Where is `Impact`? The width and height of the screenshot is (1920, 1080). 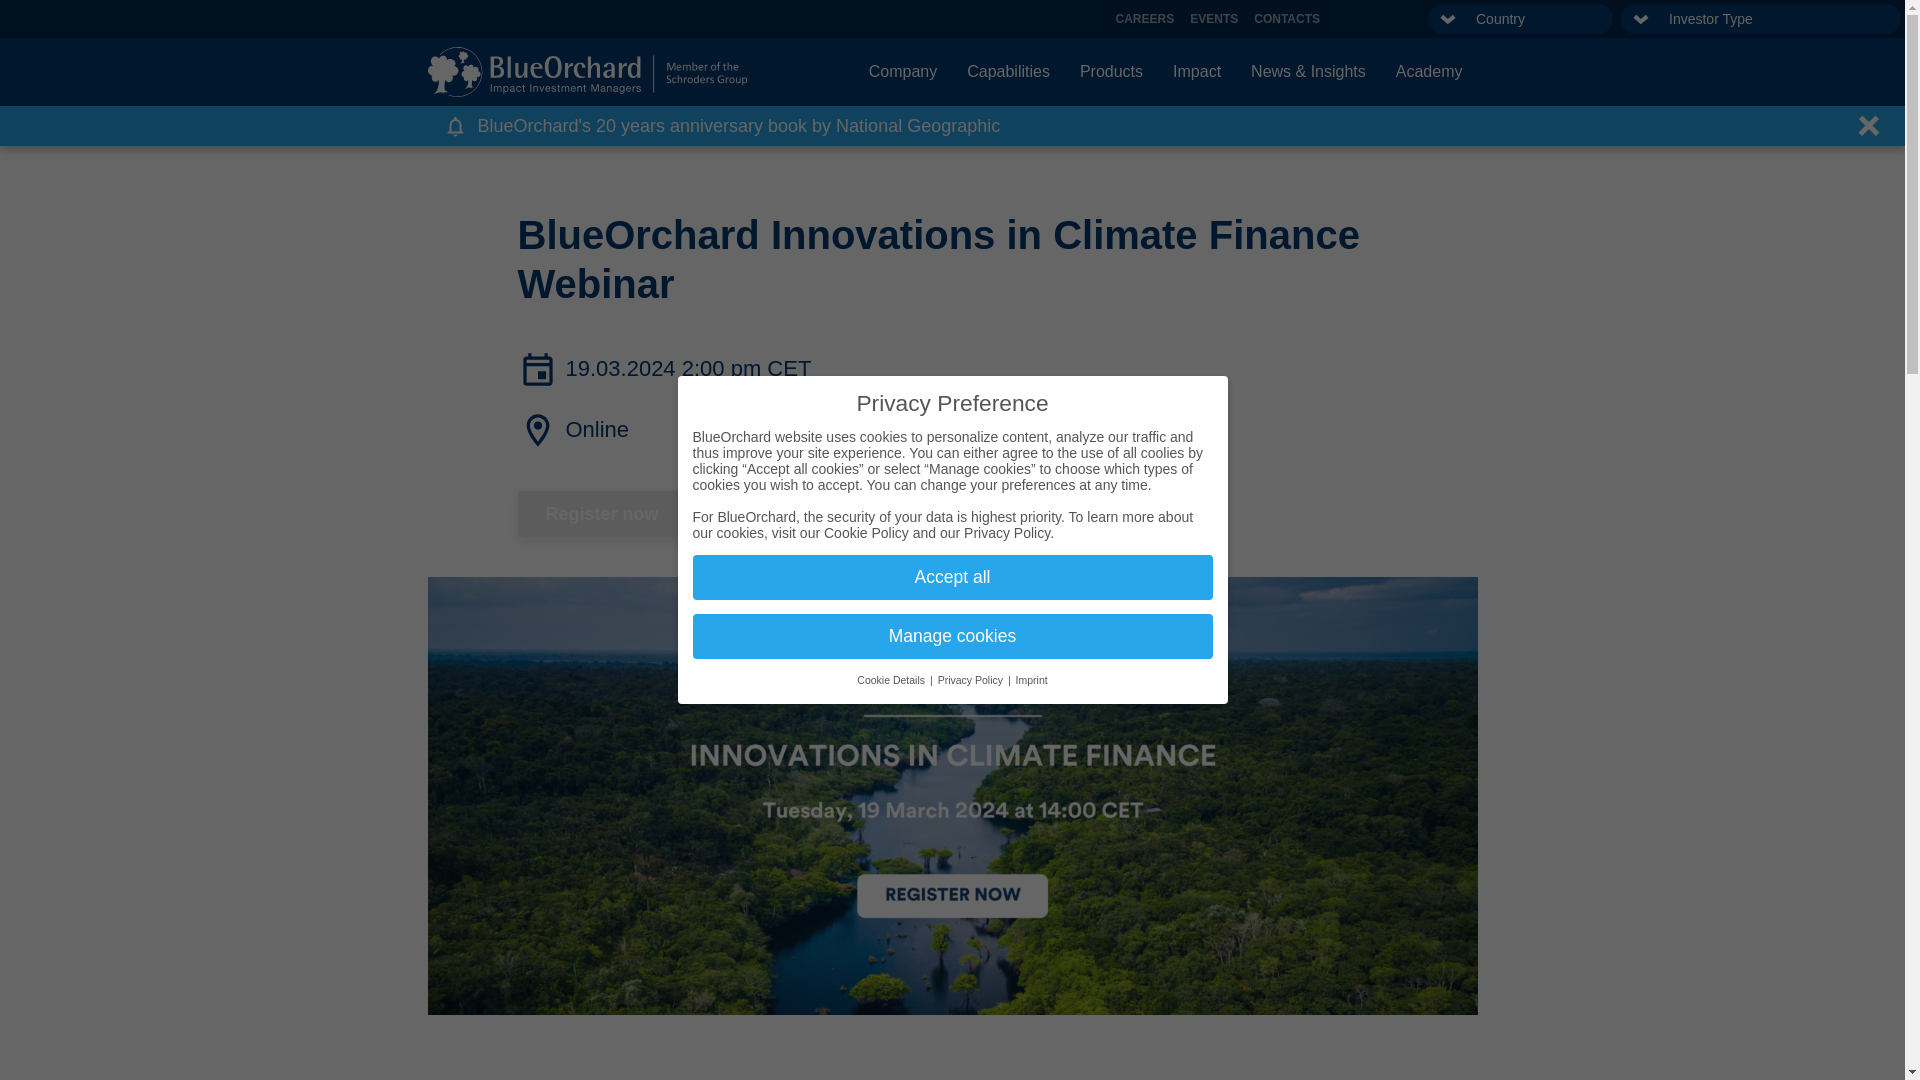
Impact is located at coordinates (1196, 72).